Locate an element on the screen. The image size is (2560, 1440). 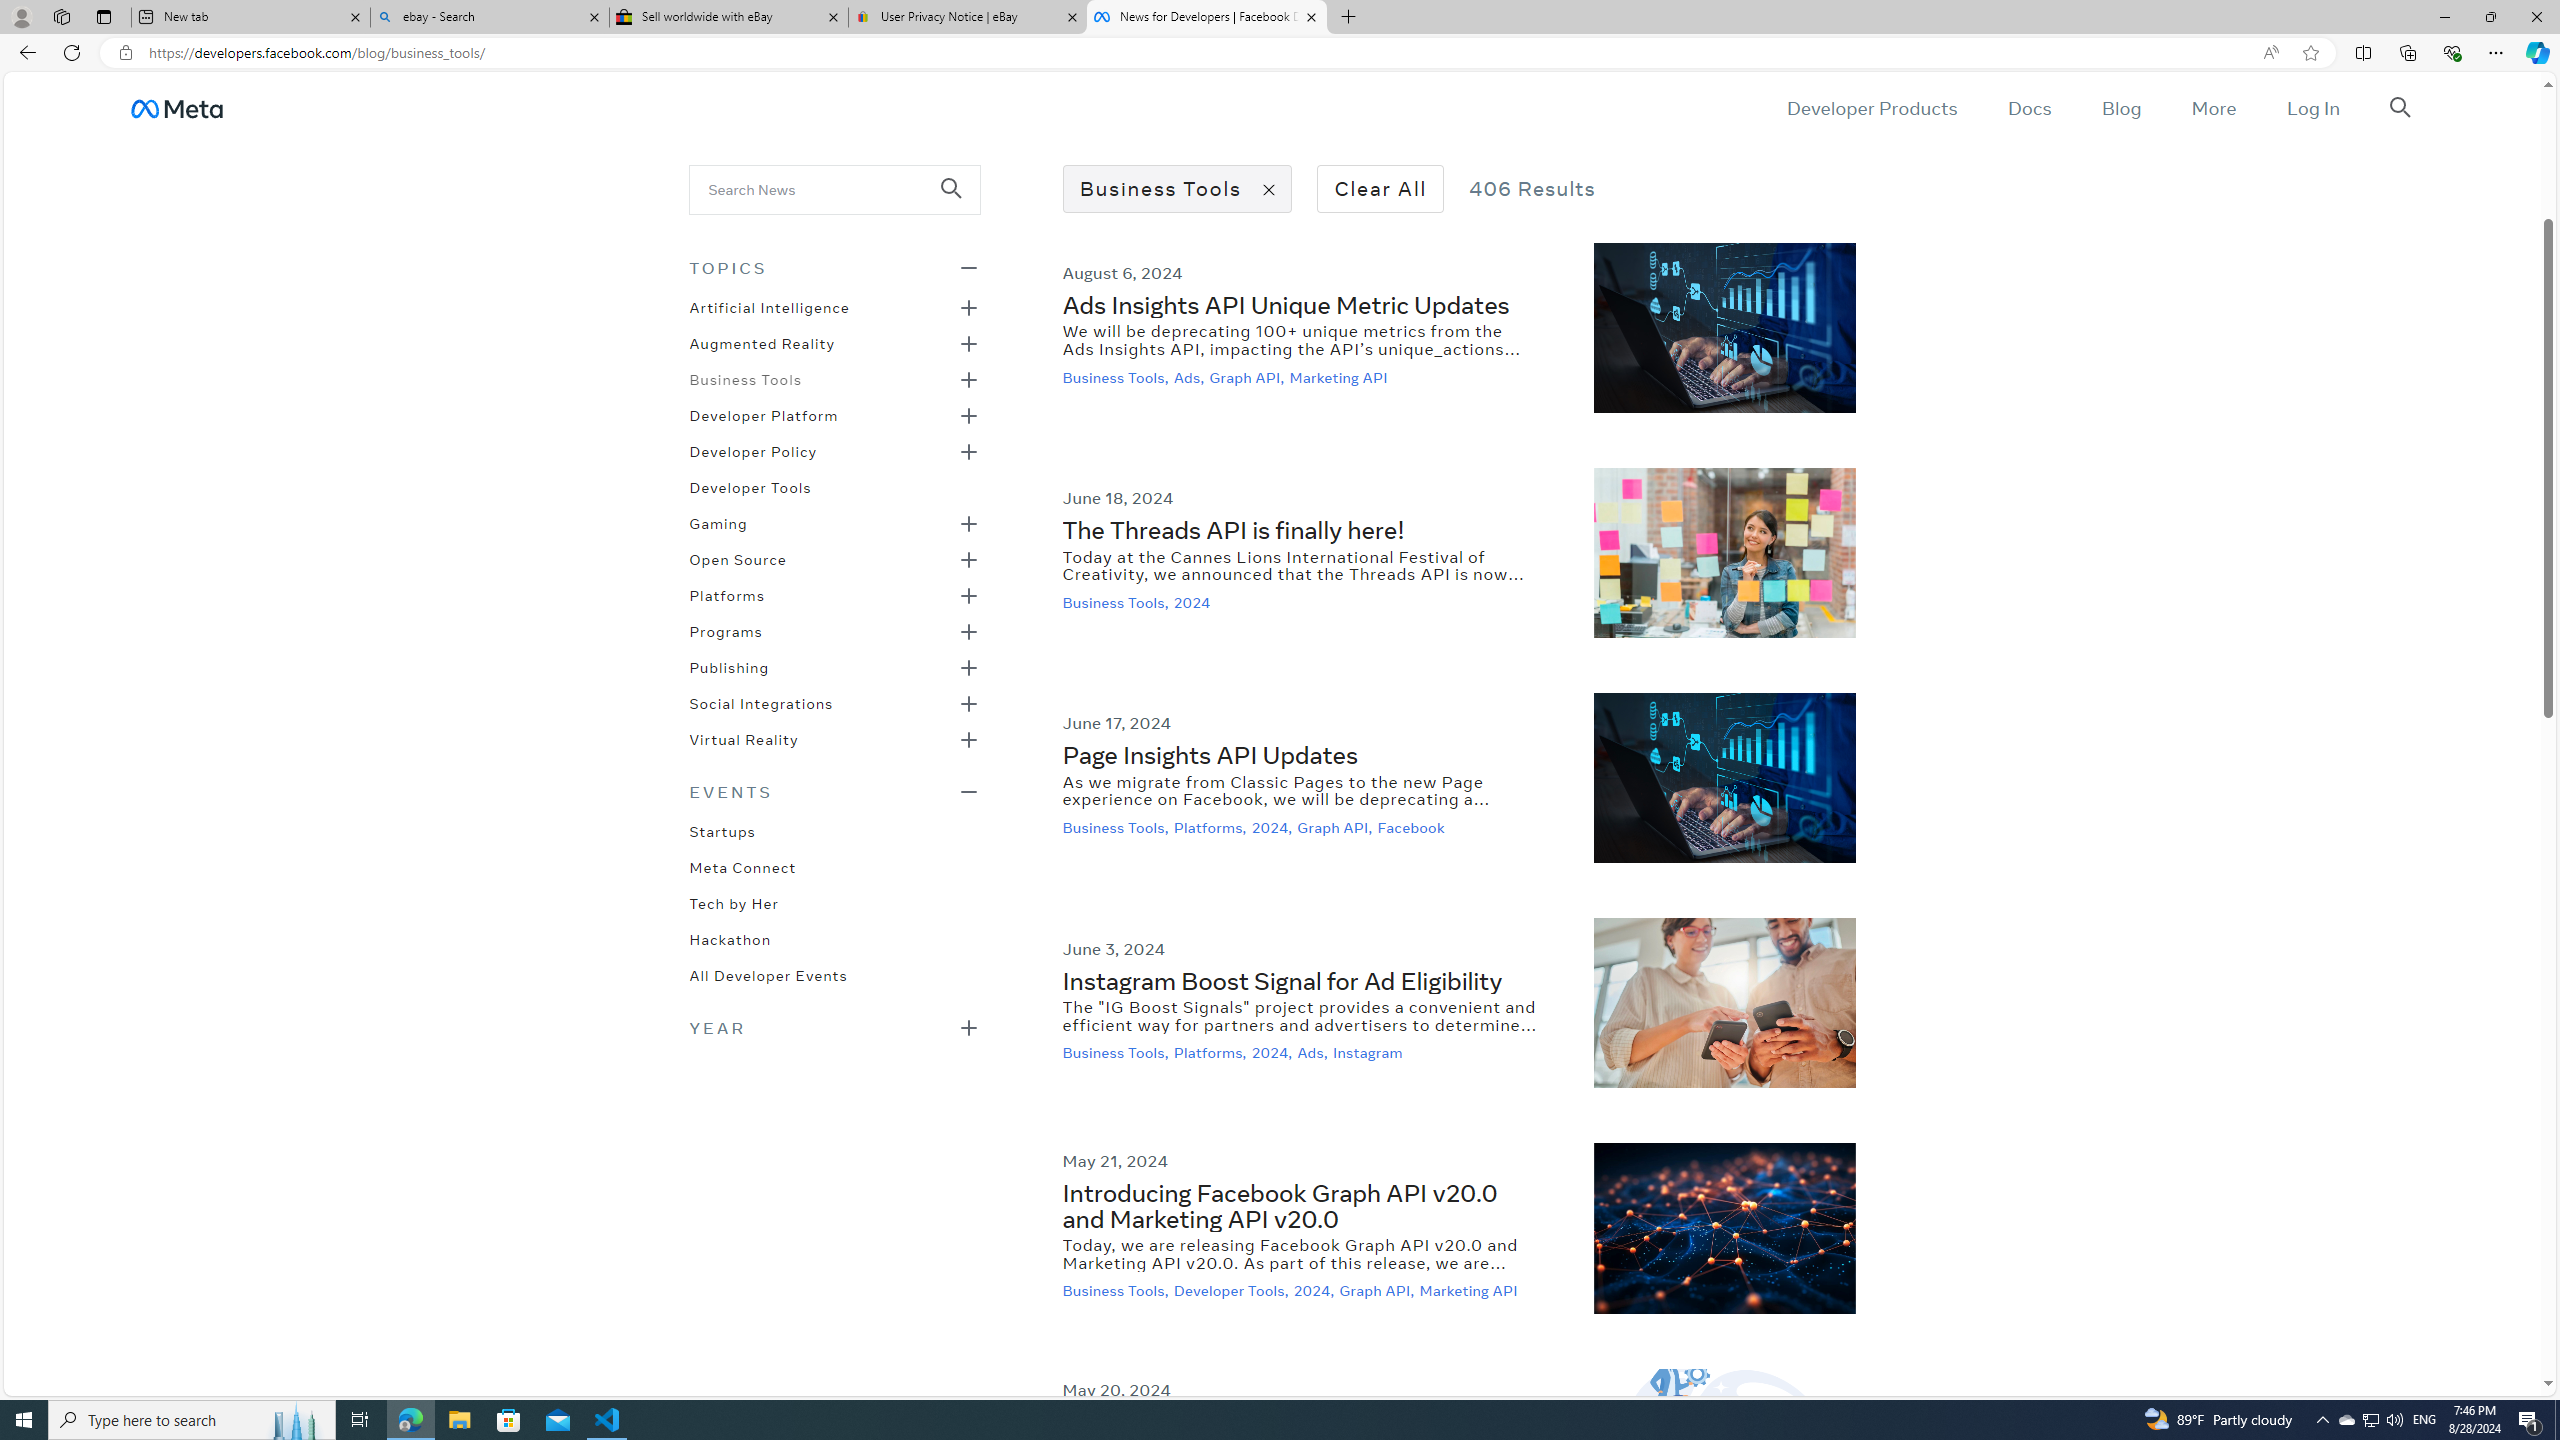
News for Developers | Facebook Developers is located at coordinates (1205, 17).